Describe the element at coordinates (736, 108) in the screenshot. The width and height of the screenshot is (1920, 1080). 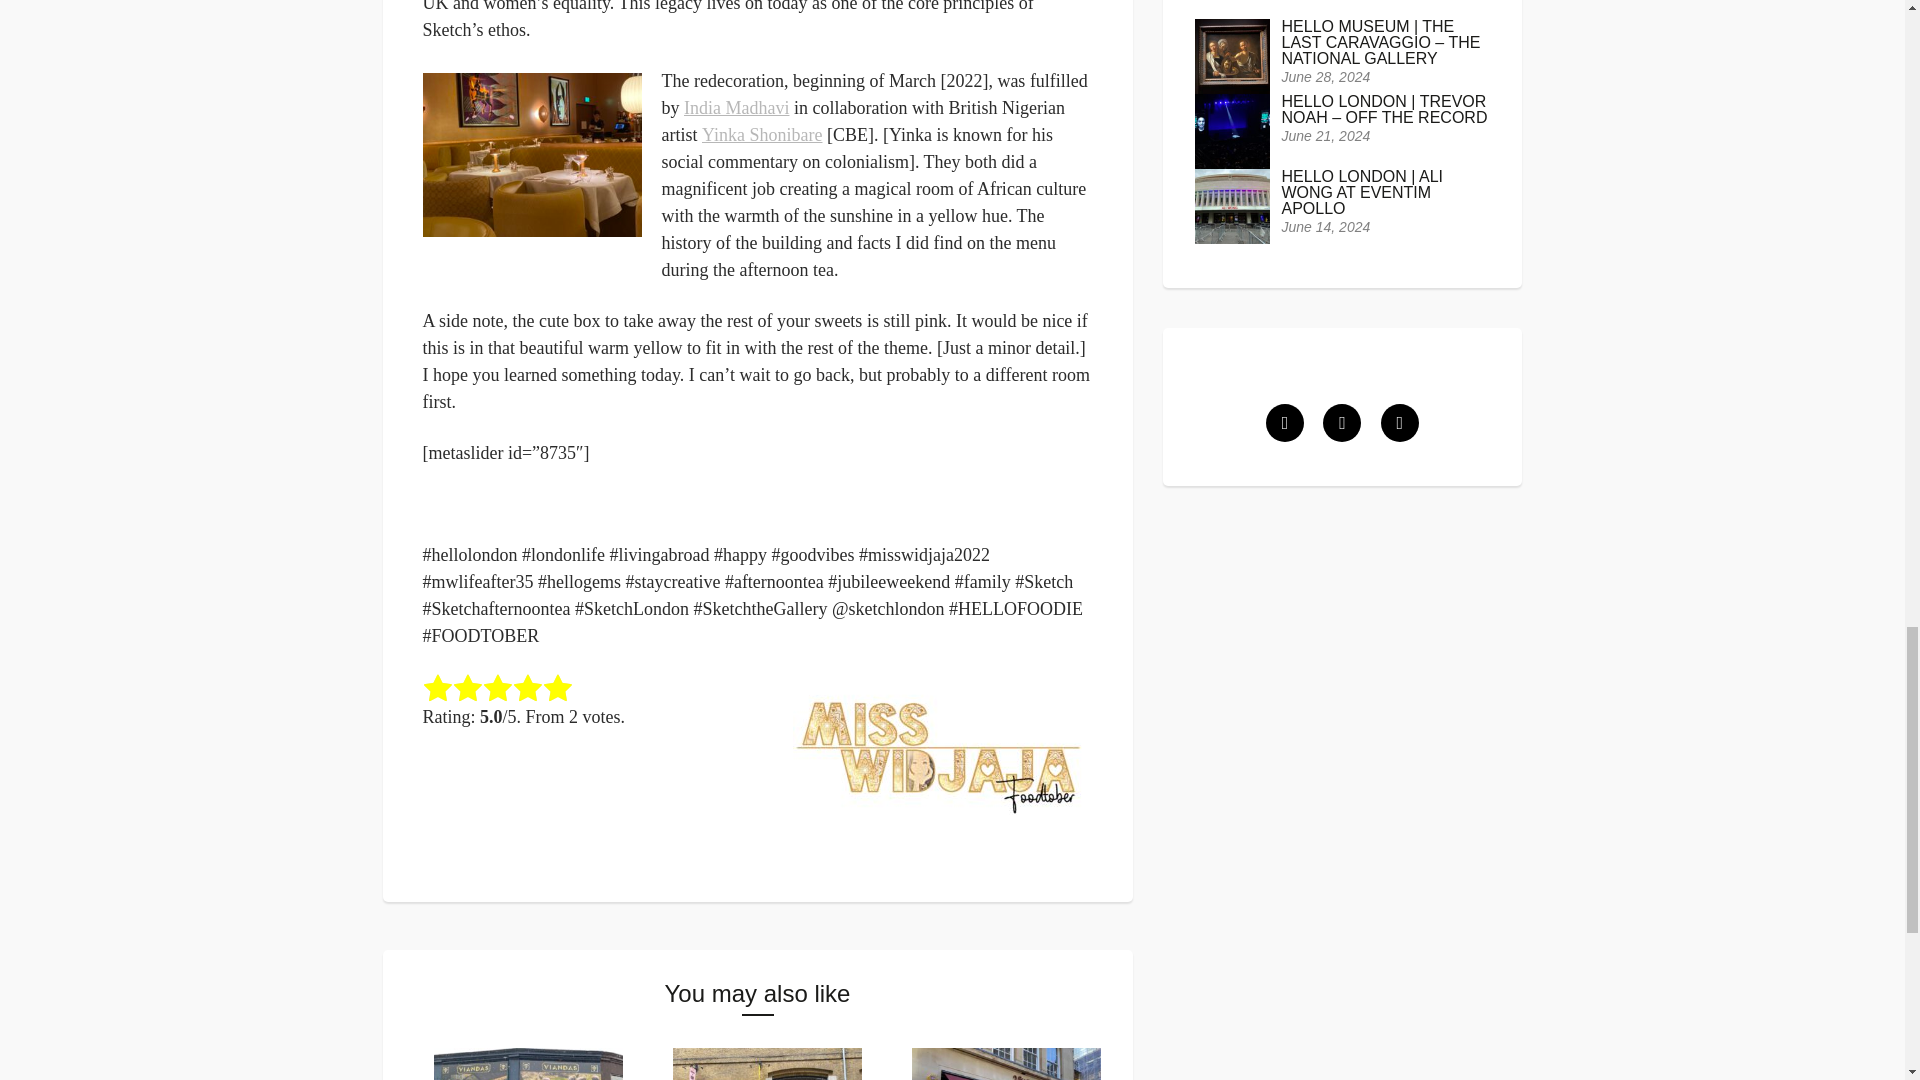
I see `India Madhavi` at that location.